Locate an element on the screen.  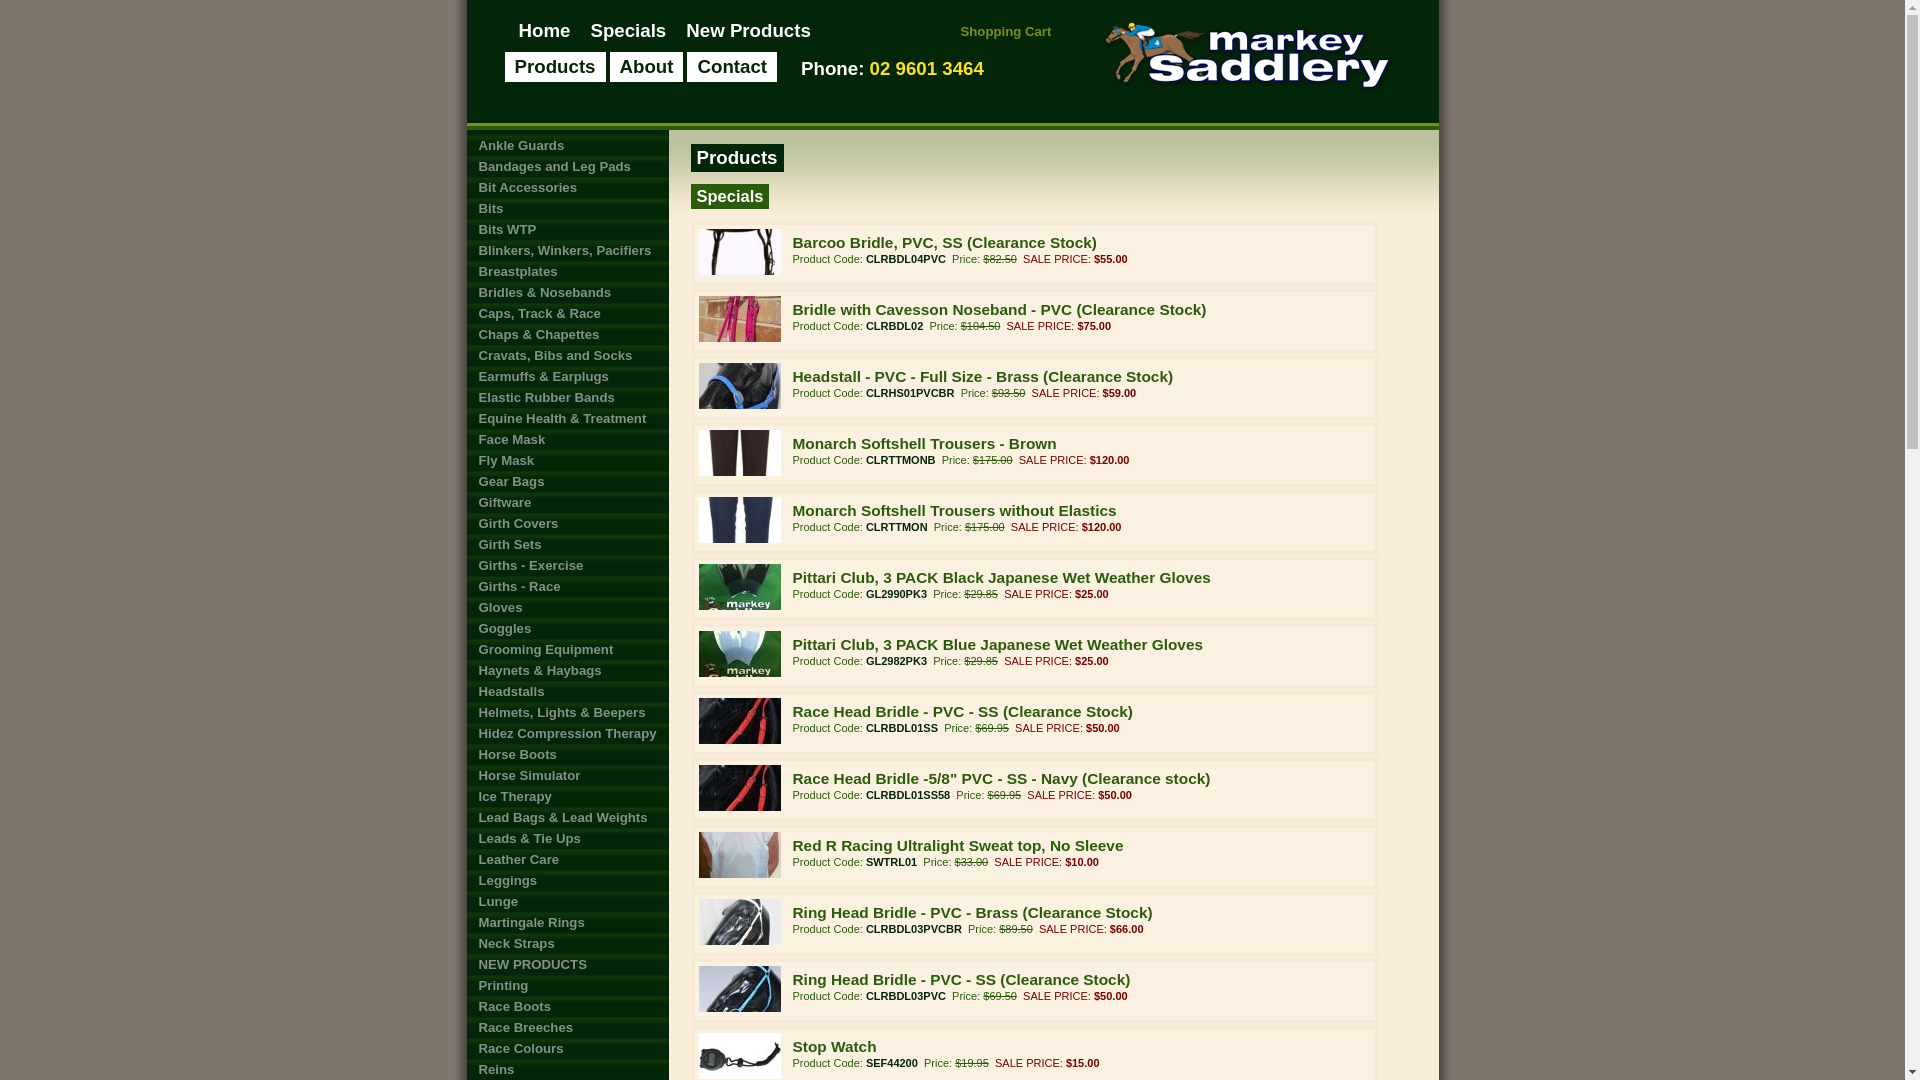
Grooming Equipment is located at coordinates (567, 650).